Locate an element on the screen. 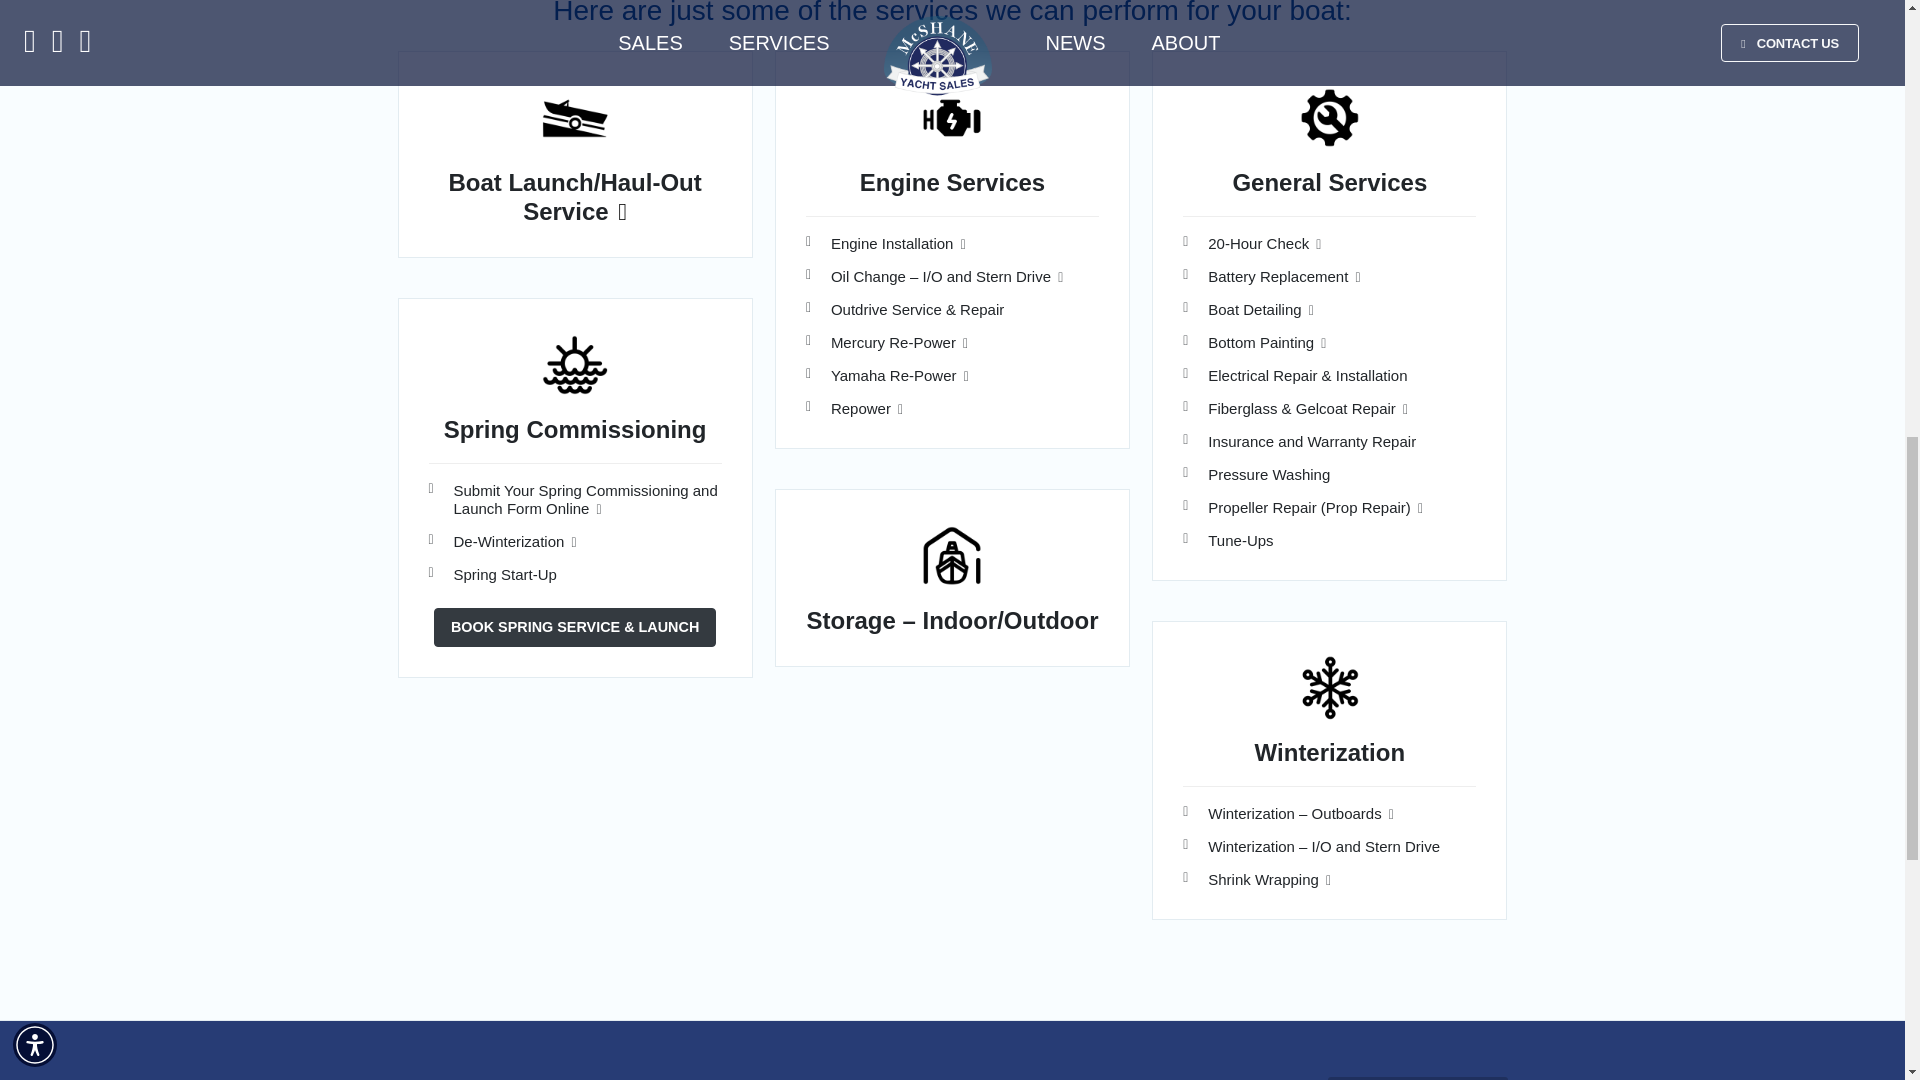  20-Hour Check is located at coordinates (1264, 243).